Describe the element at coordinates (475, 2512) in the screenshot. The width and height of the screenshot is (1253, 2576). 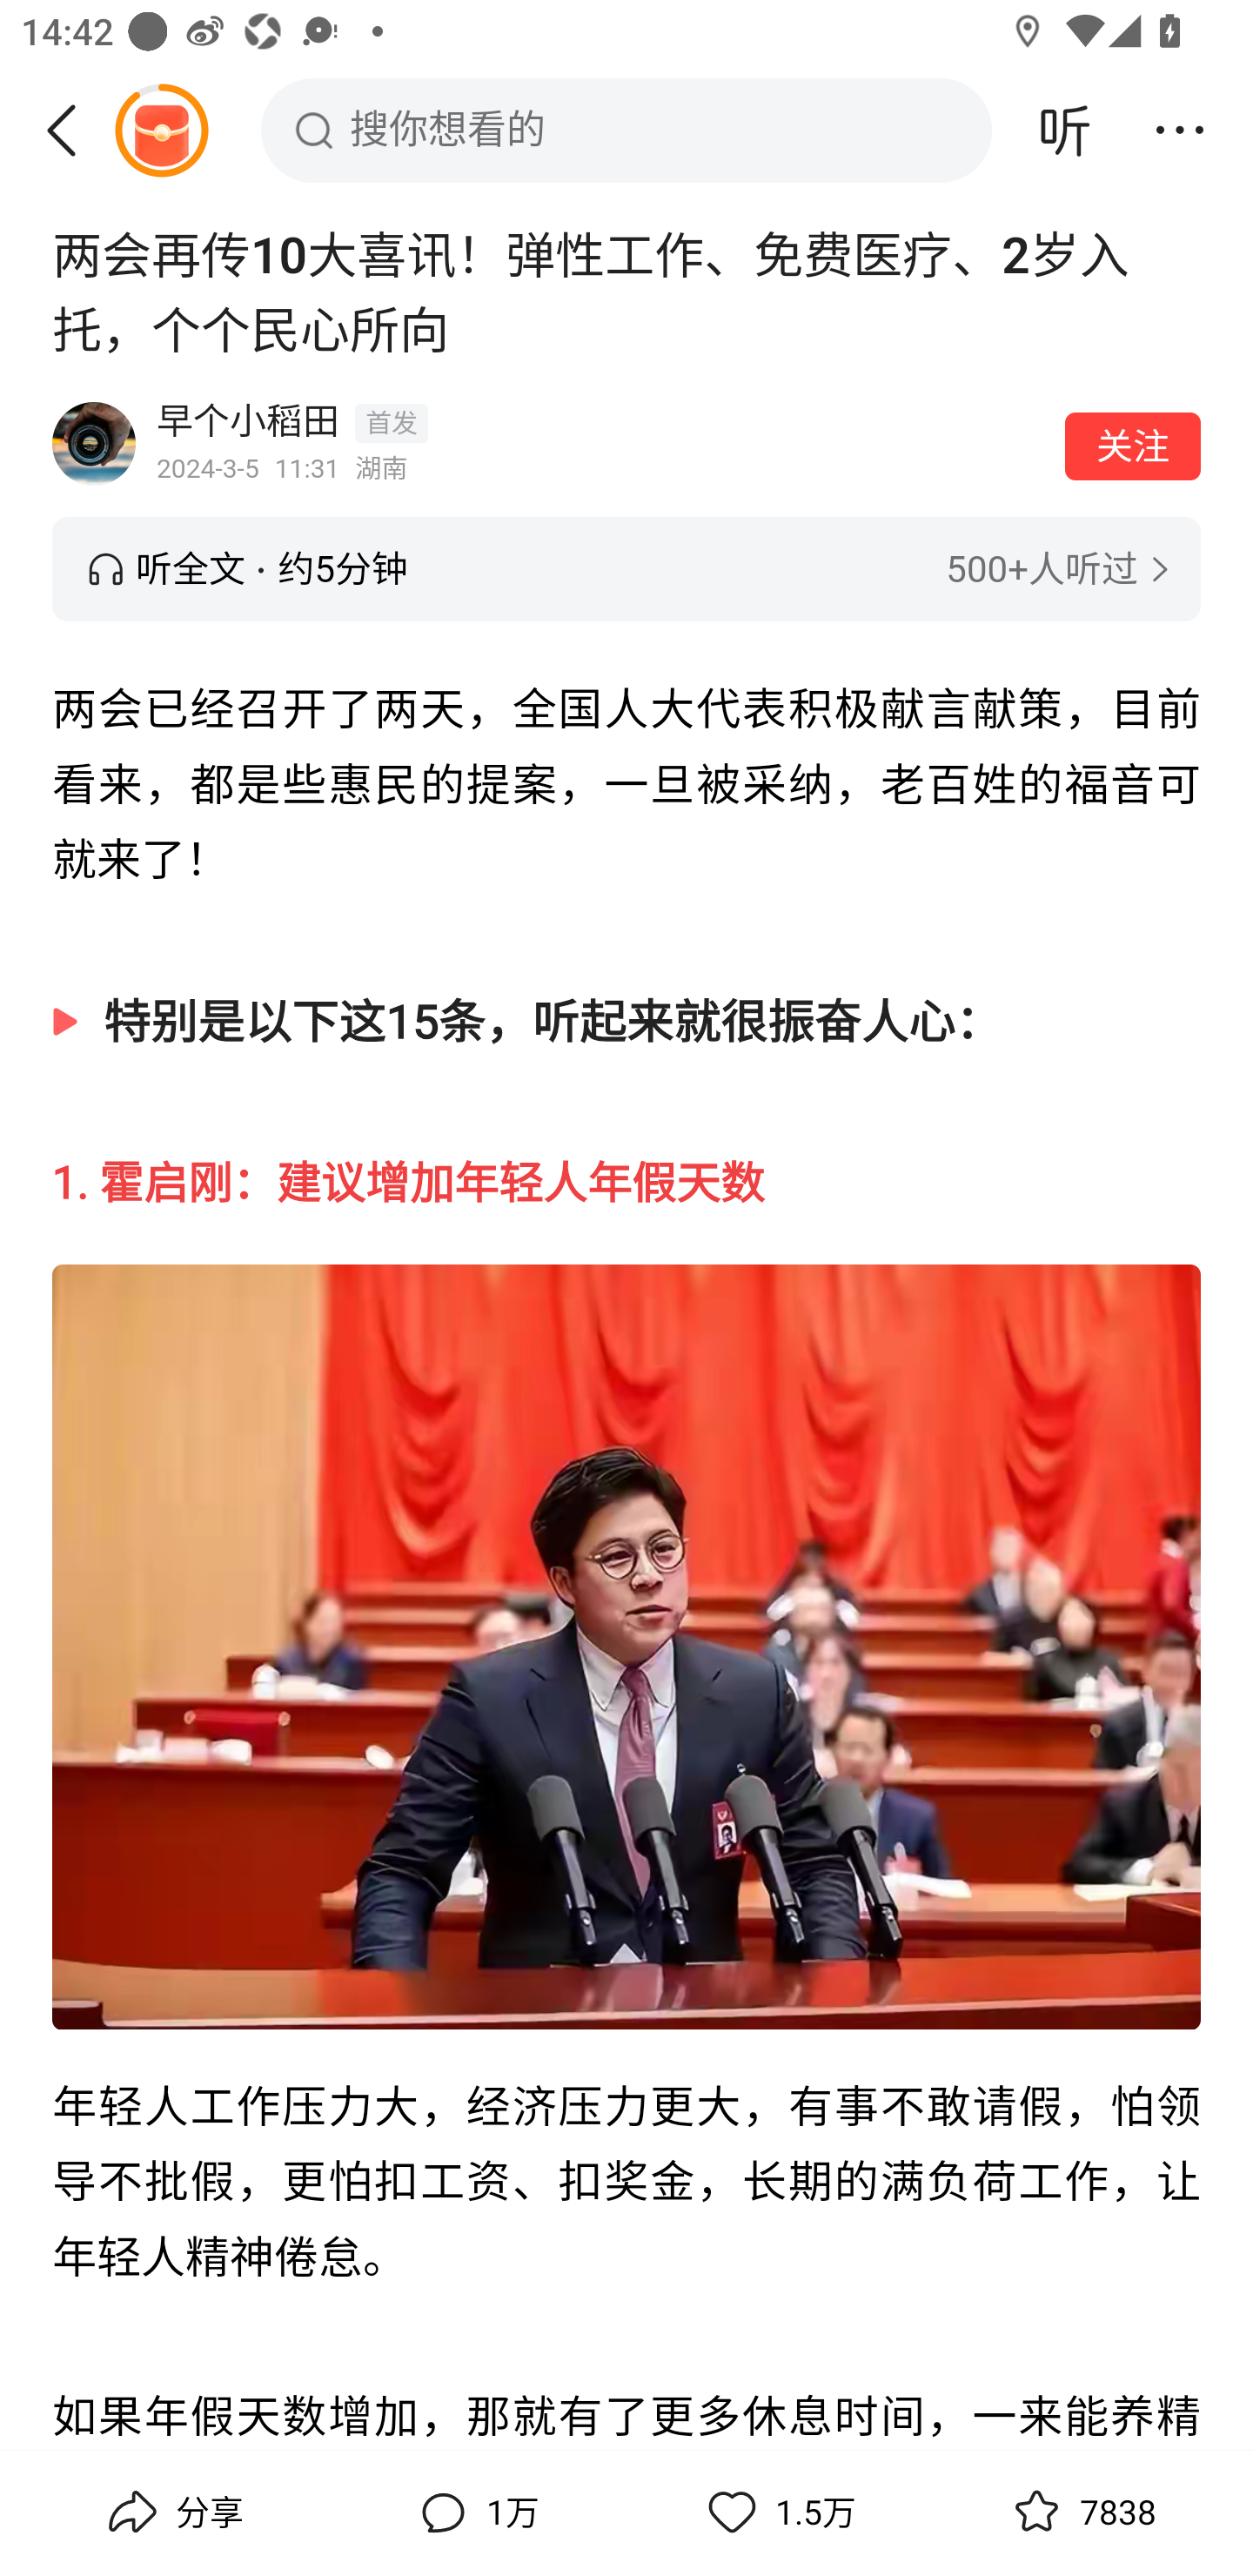
I see `评论,1万 1万` at that location.